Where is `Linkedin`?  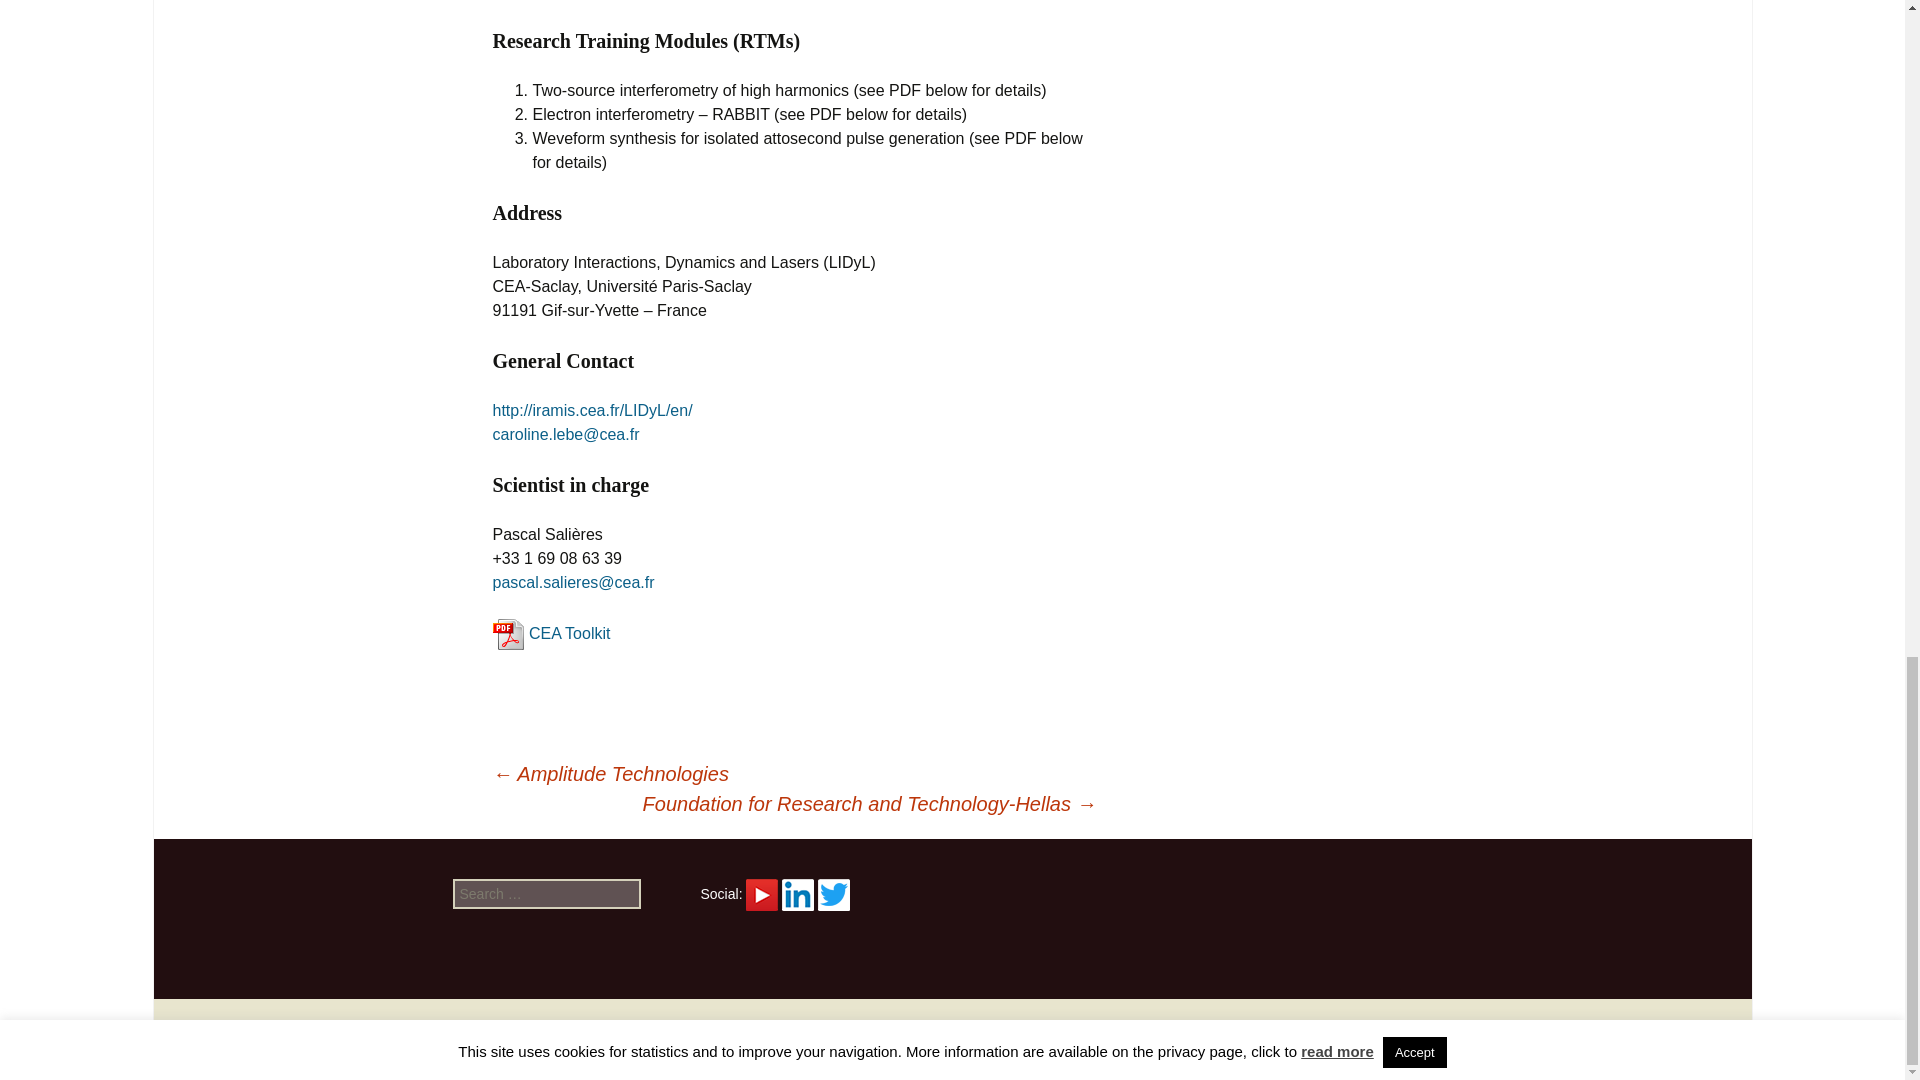 Linkedin is located at coordinates (798, 895).